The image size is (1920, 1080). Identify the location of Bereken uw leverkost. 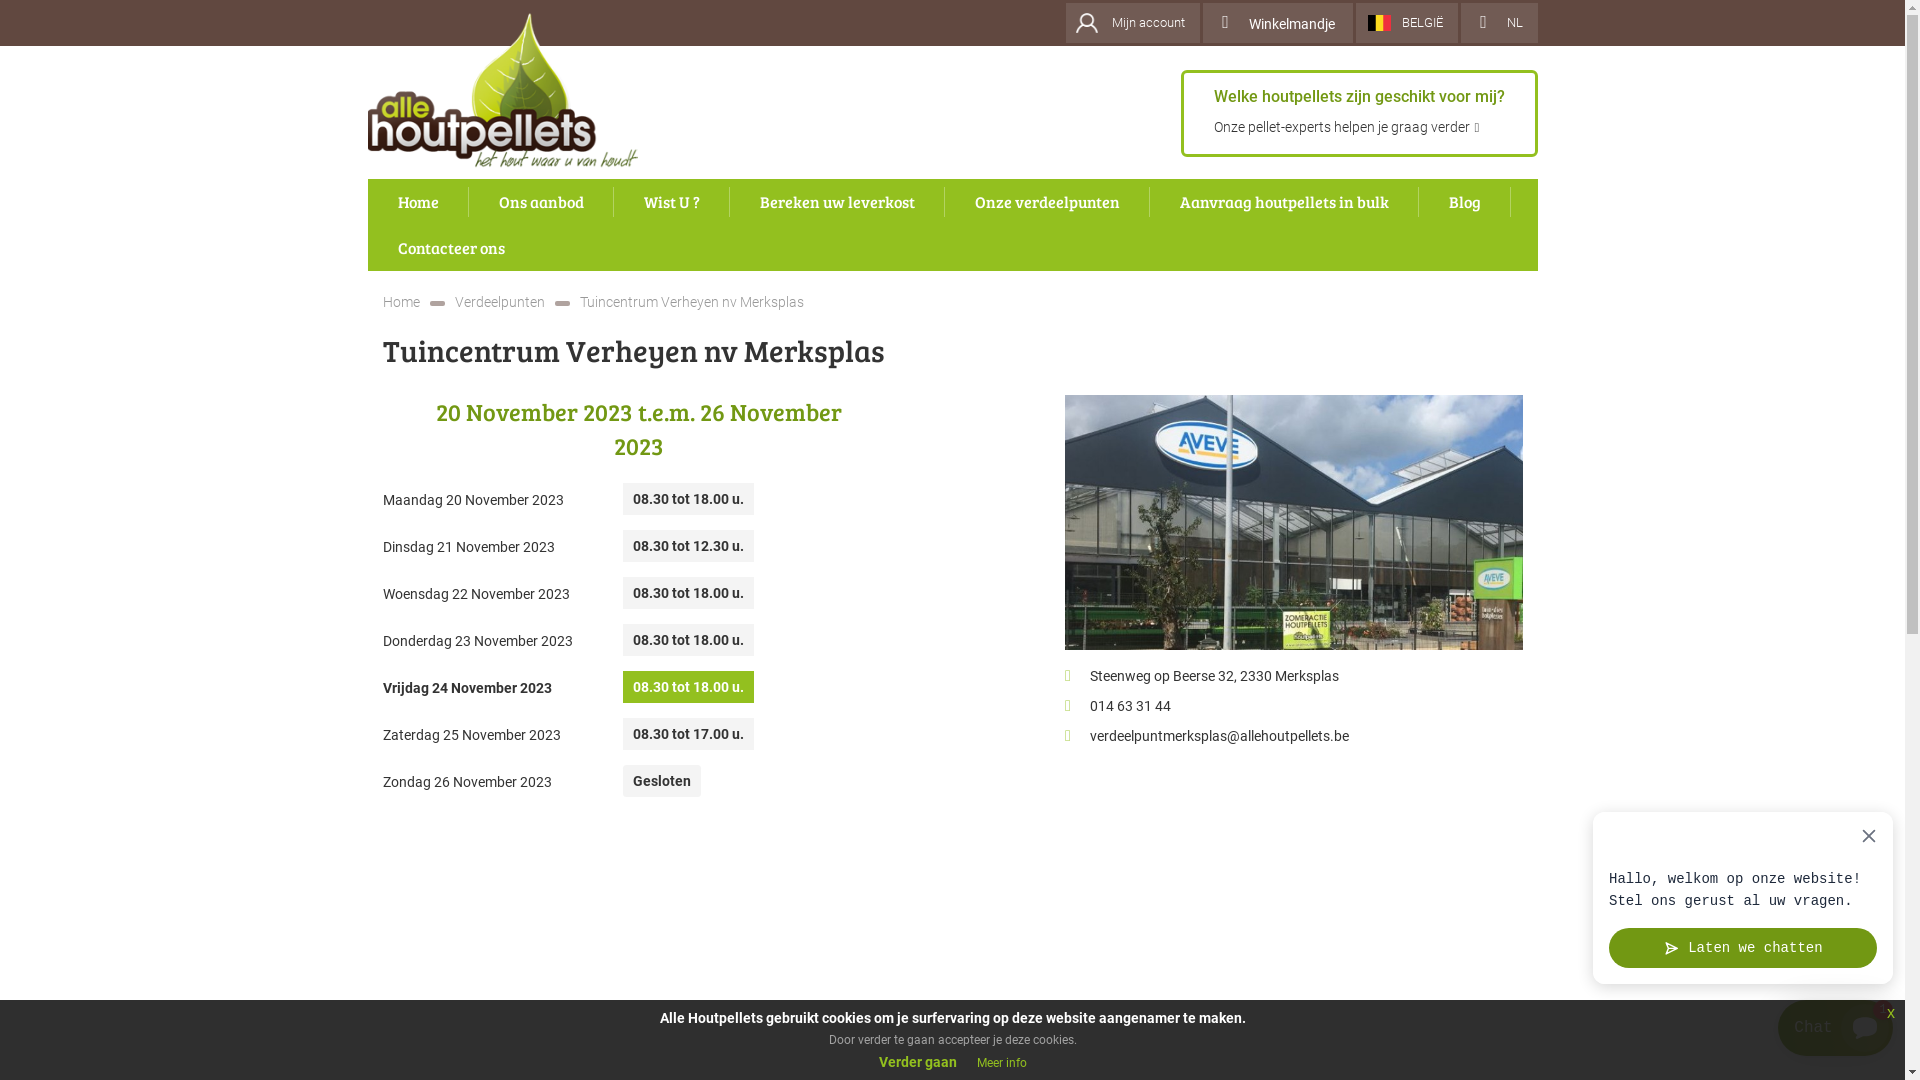
(838, 202).